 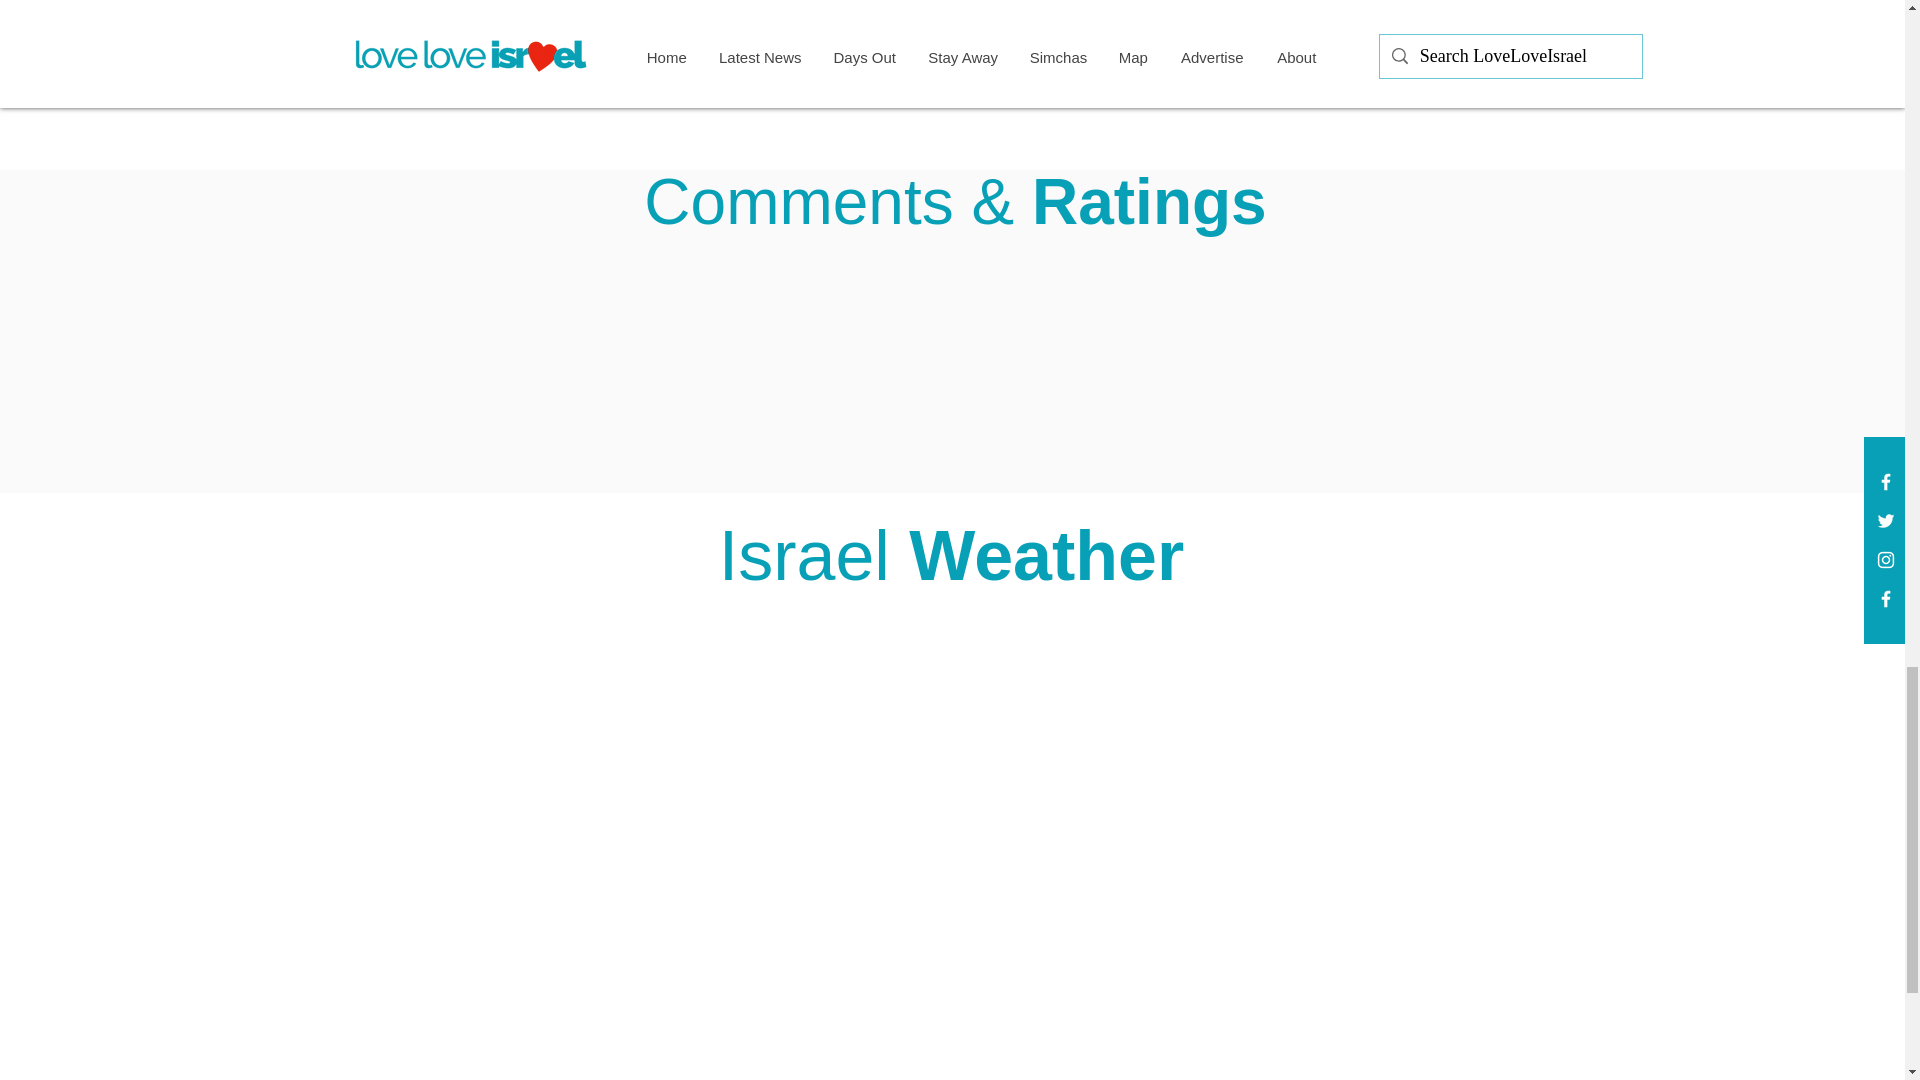 I want to click on 0, so click(x=732, y=61).